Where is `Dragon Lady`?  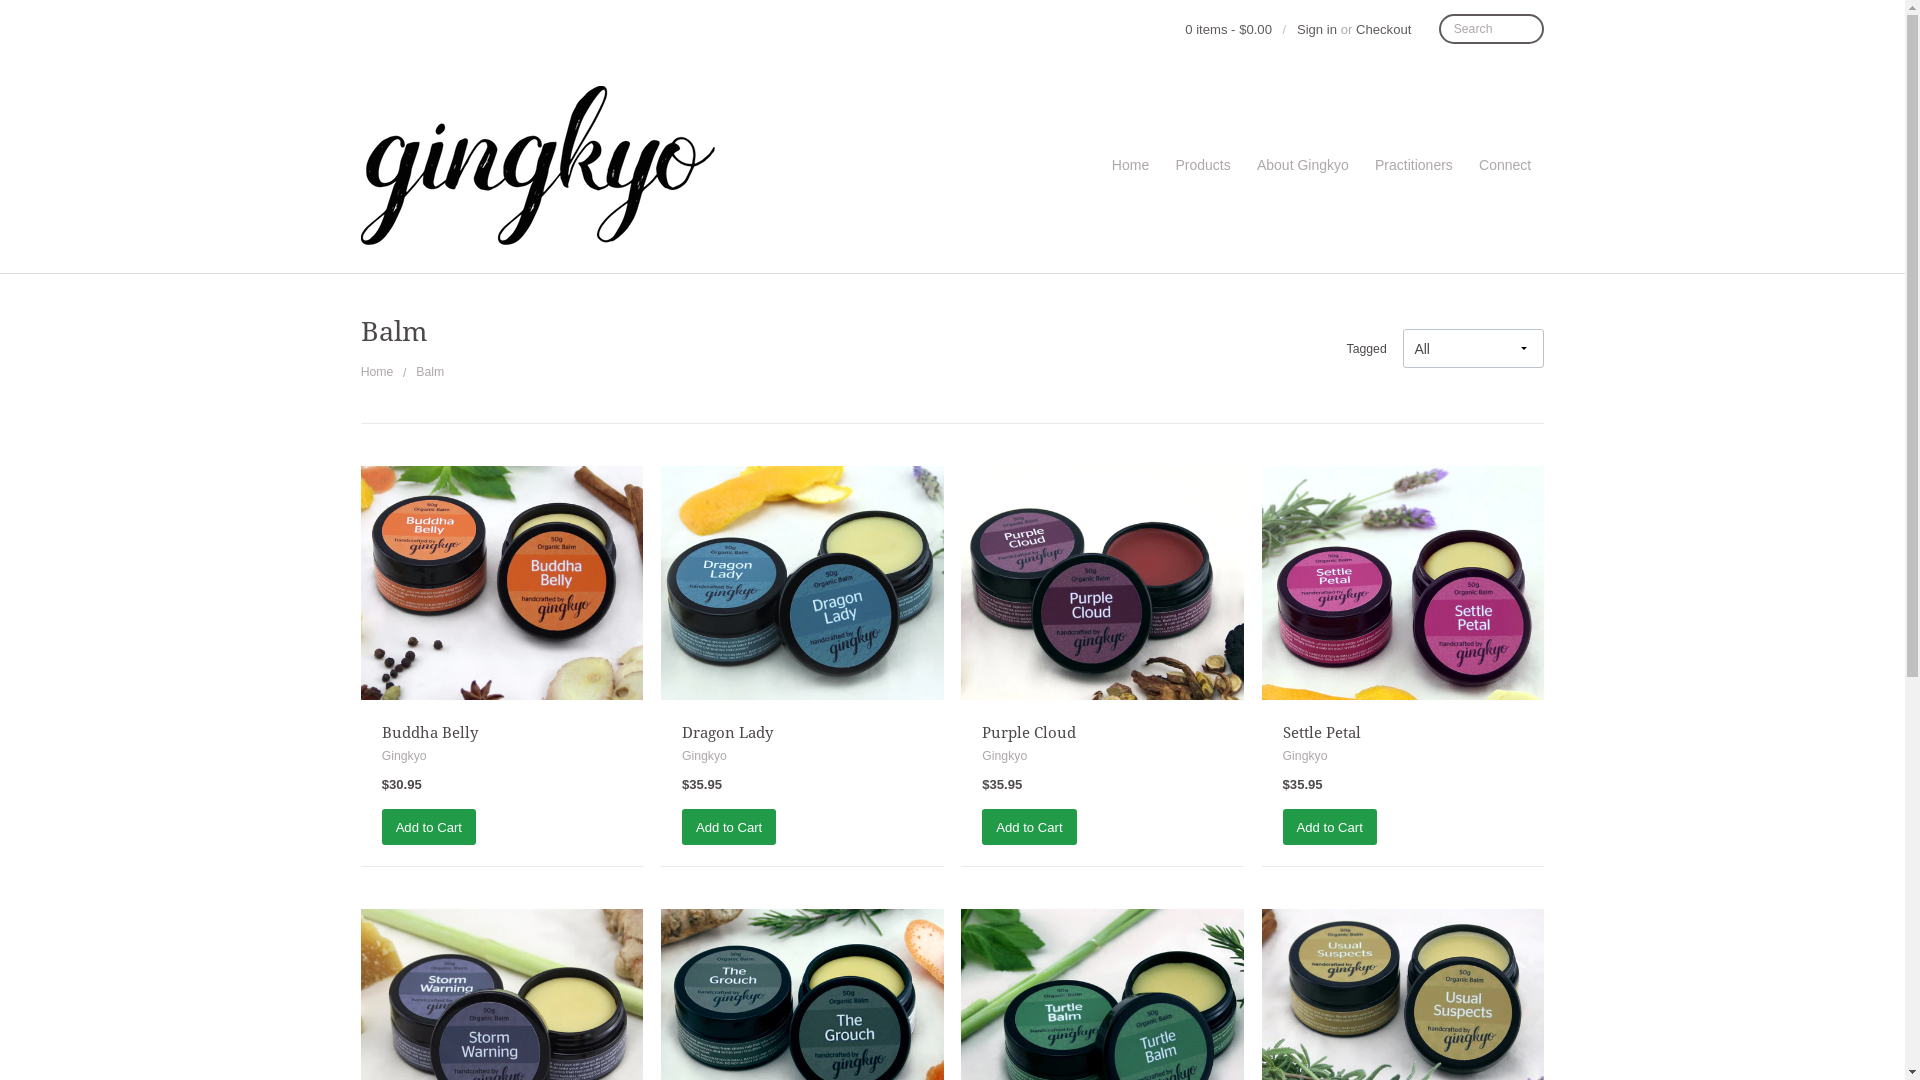 Dragon Lady is located at coordinates (802, 636).